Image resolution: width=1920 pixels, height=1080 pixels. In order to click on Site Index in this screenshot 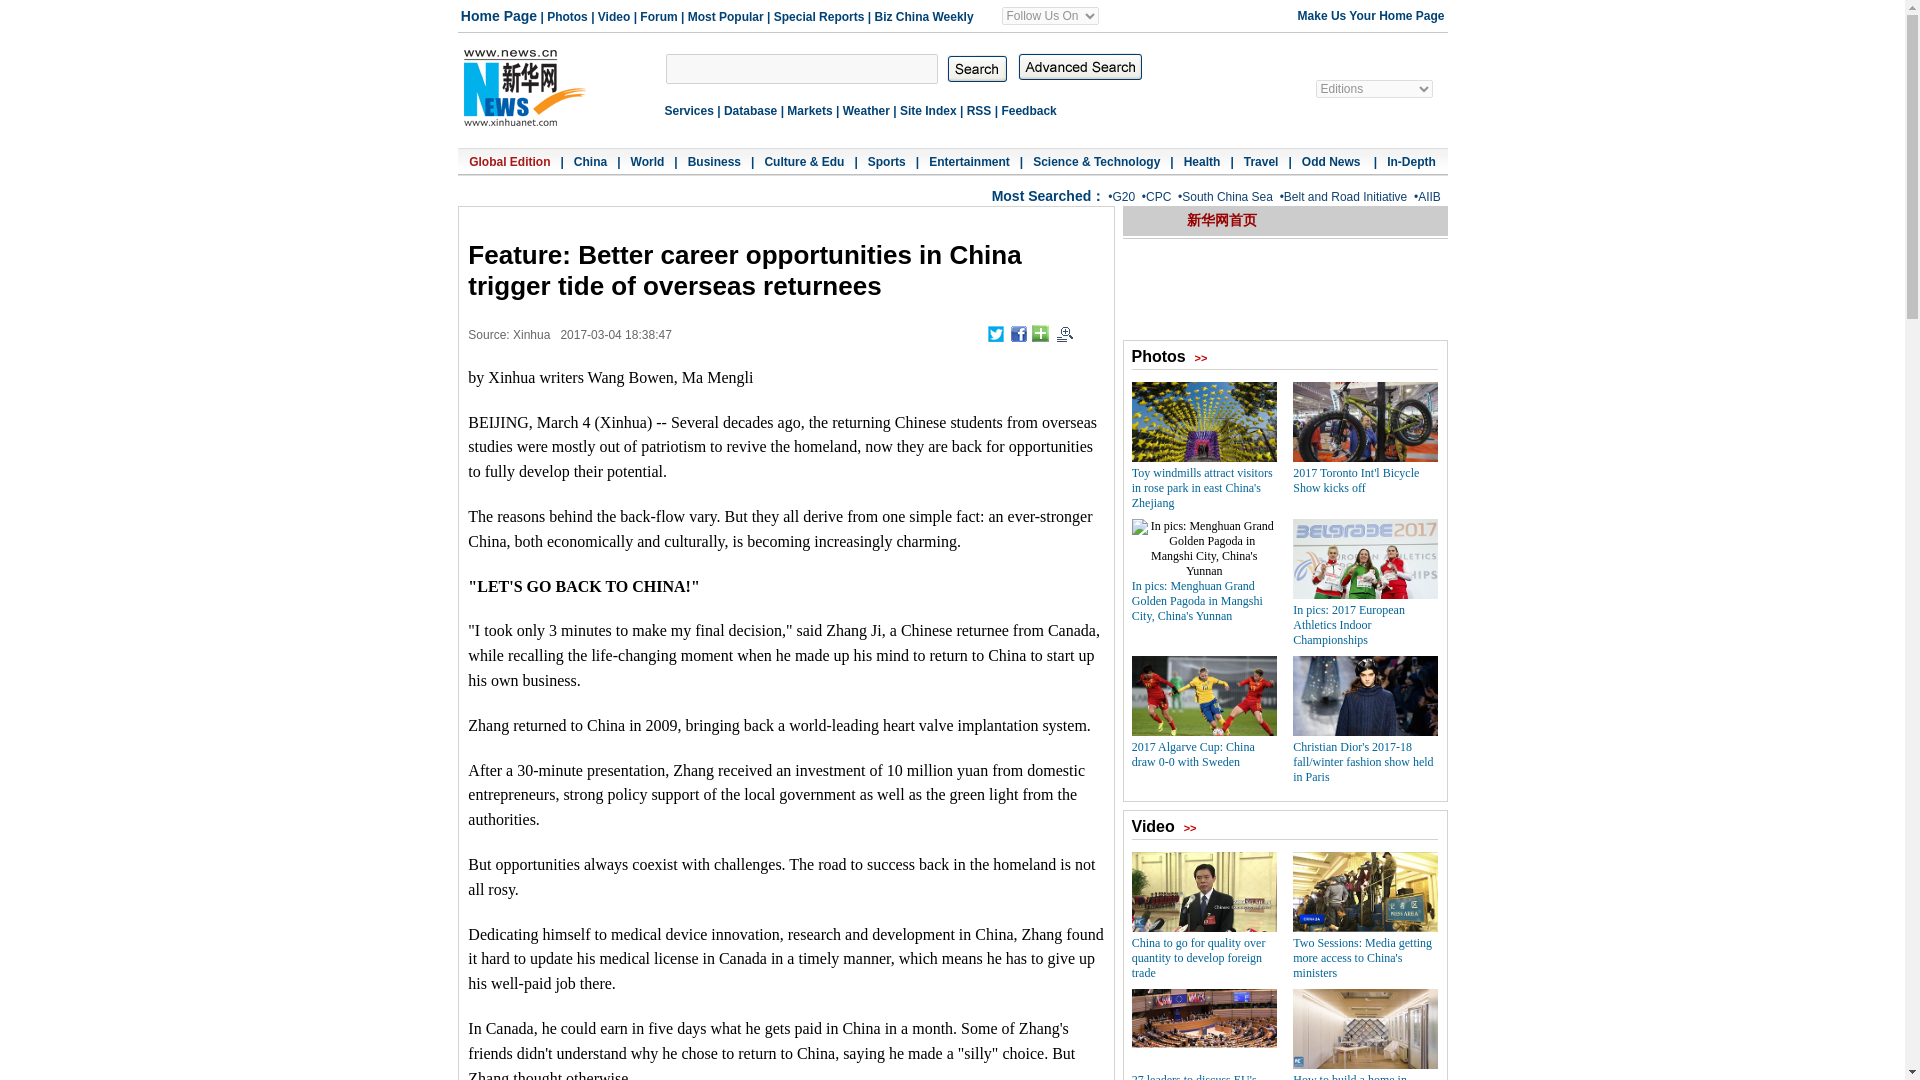, I will do `click(928, 110)`.